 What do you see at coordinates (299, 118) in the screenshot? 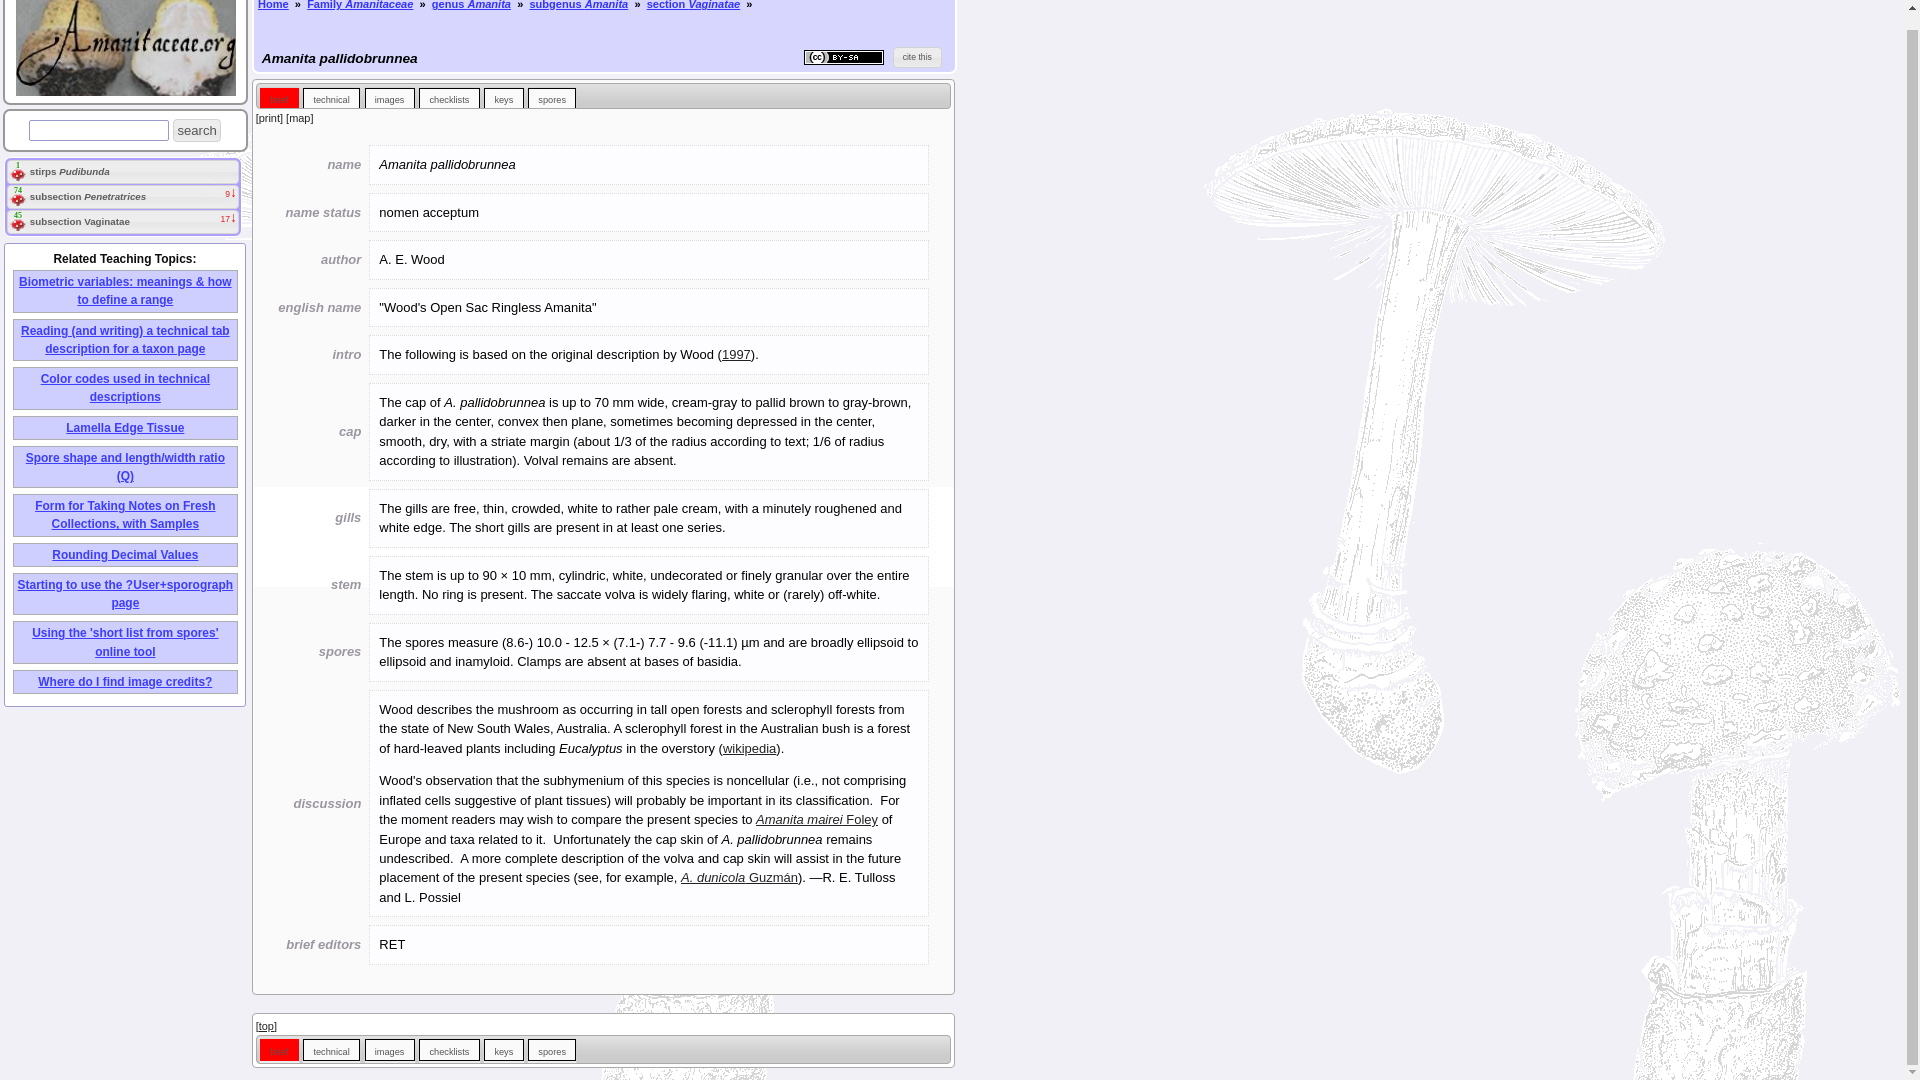
I see `map` at bounding box center [299, 118].